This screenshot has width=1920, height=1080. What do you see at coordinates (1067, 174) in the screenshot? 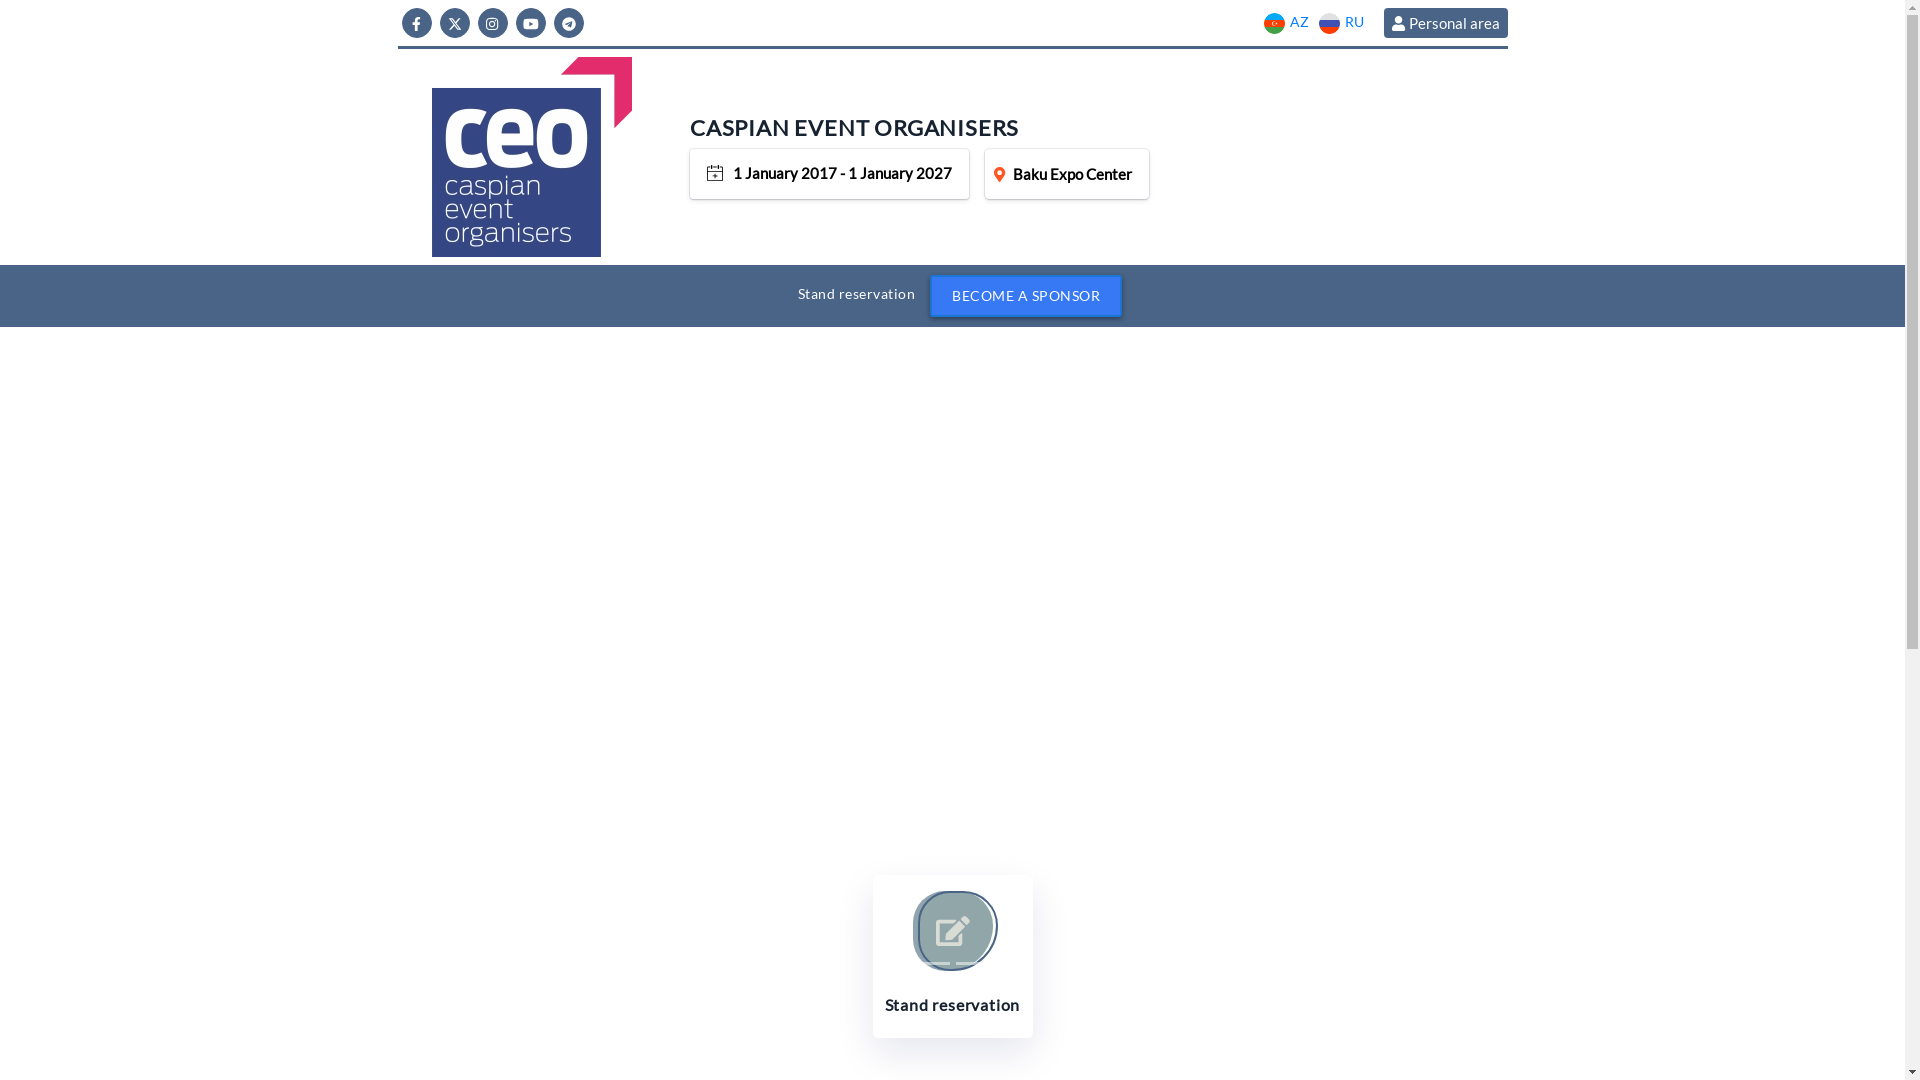
I see `Baku Expo Center` at bounding box center [1067, 174].